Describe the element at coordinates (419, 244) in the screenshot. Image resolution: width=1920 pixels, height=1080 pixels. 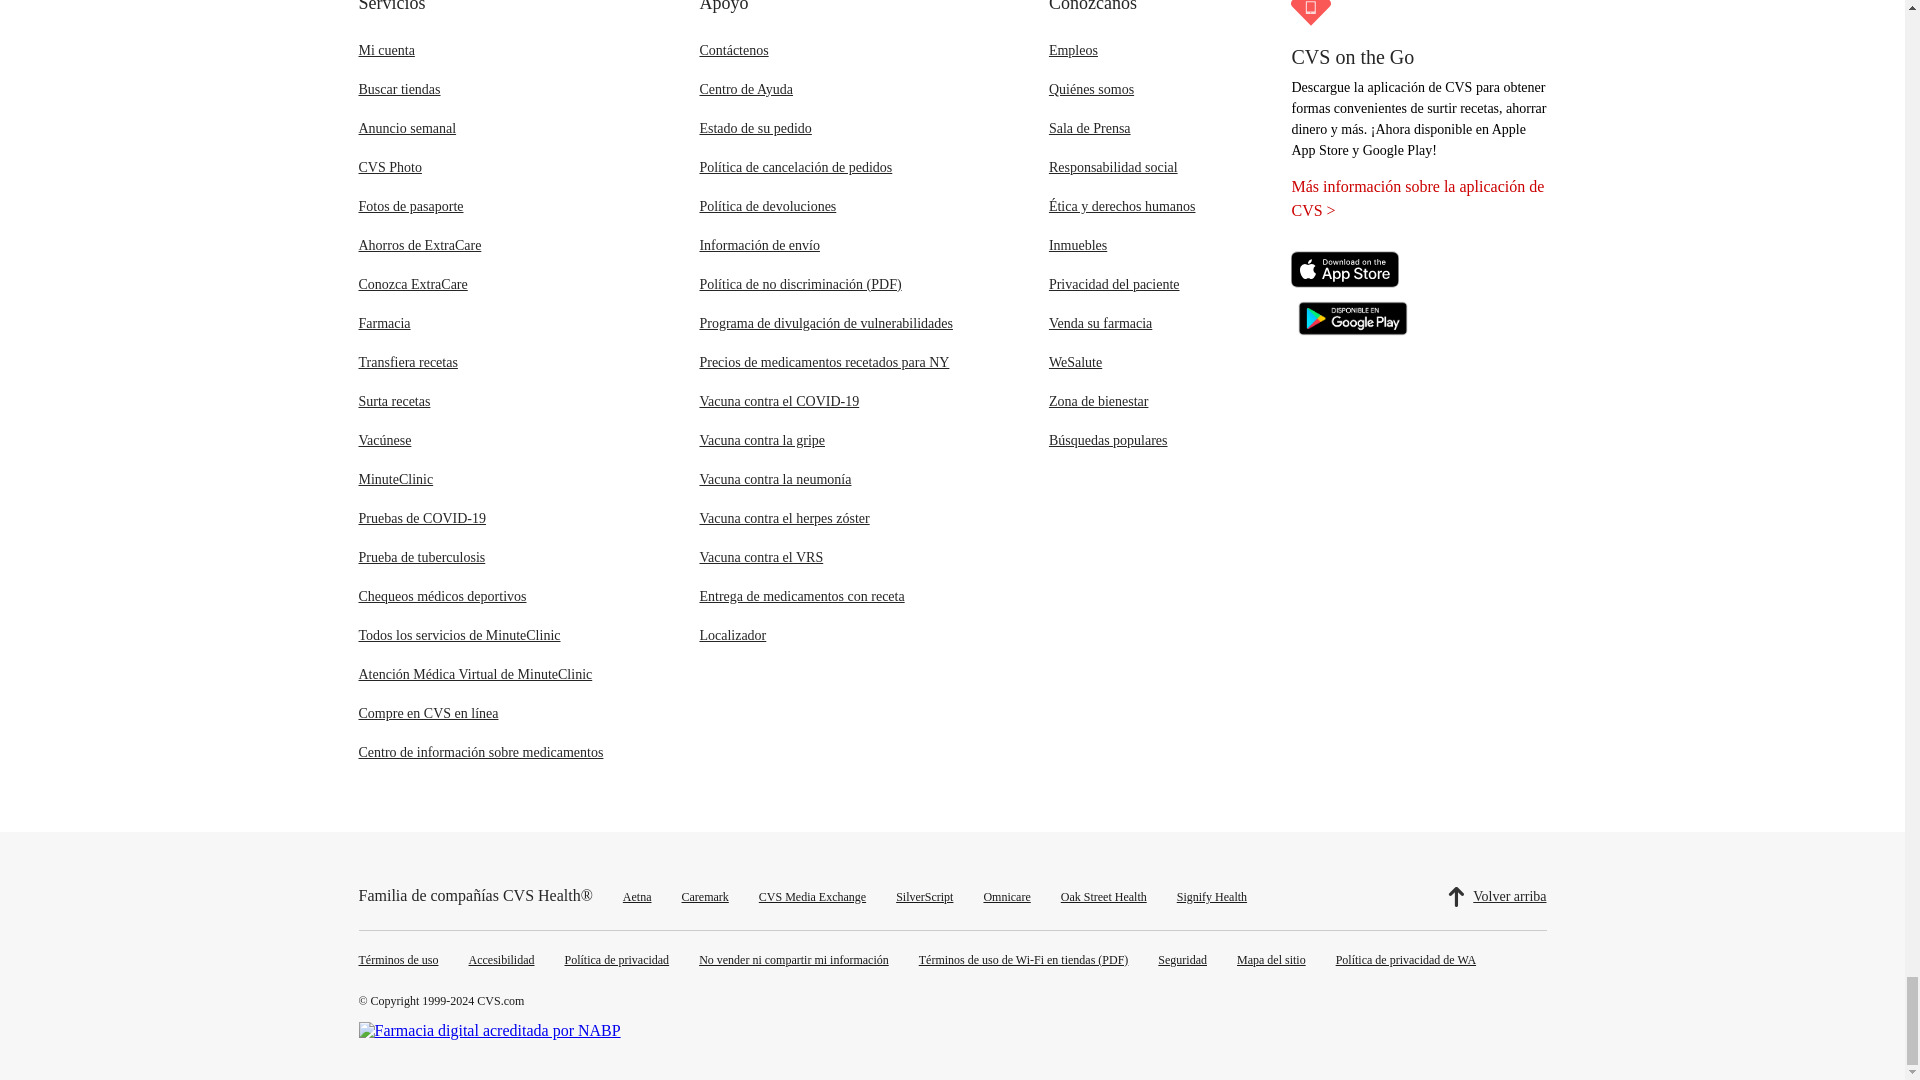
I see `Ahorros de ExtraCare` at that location.